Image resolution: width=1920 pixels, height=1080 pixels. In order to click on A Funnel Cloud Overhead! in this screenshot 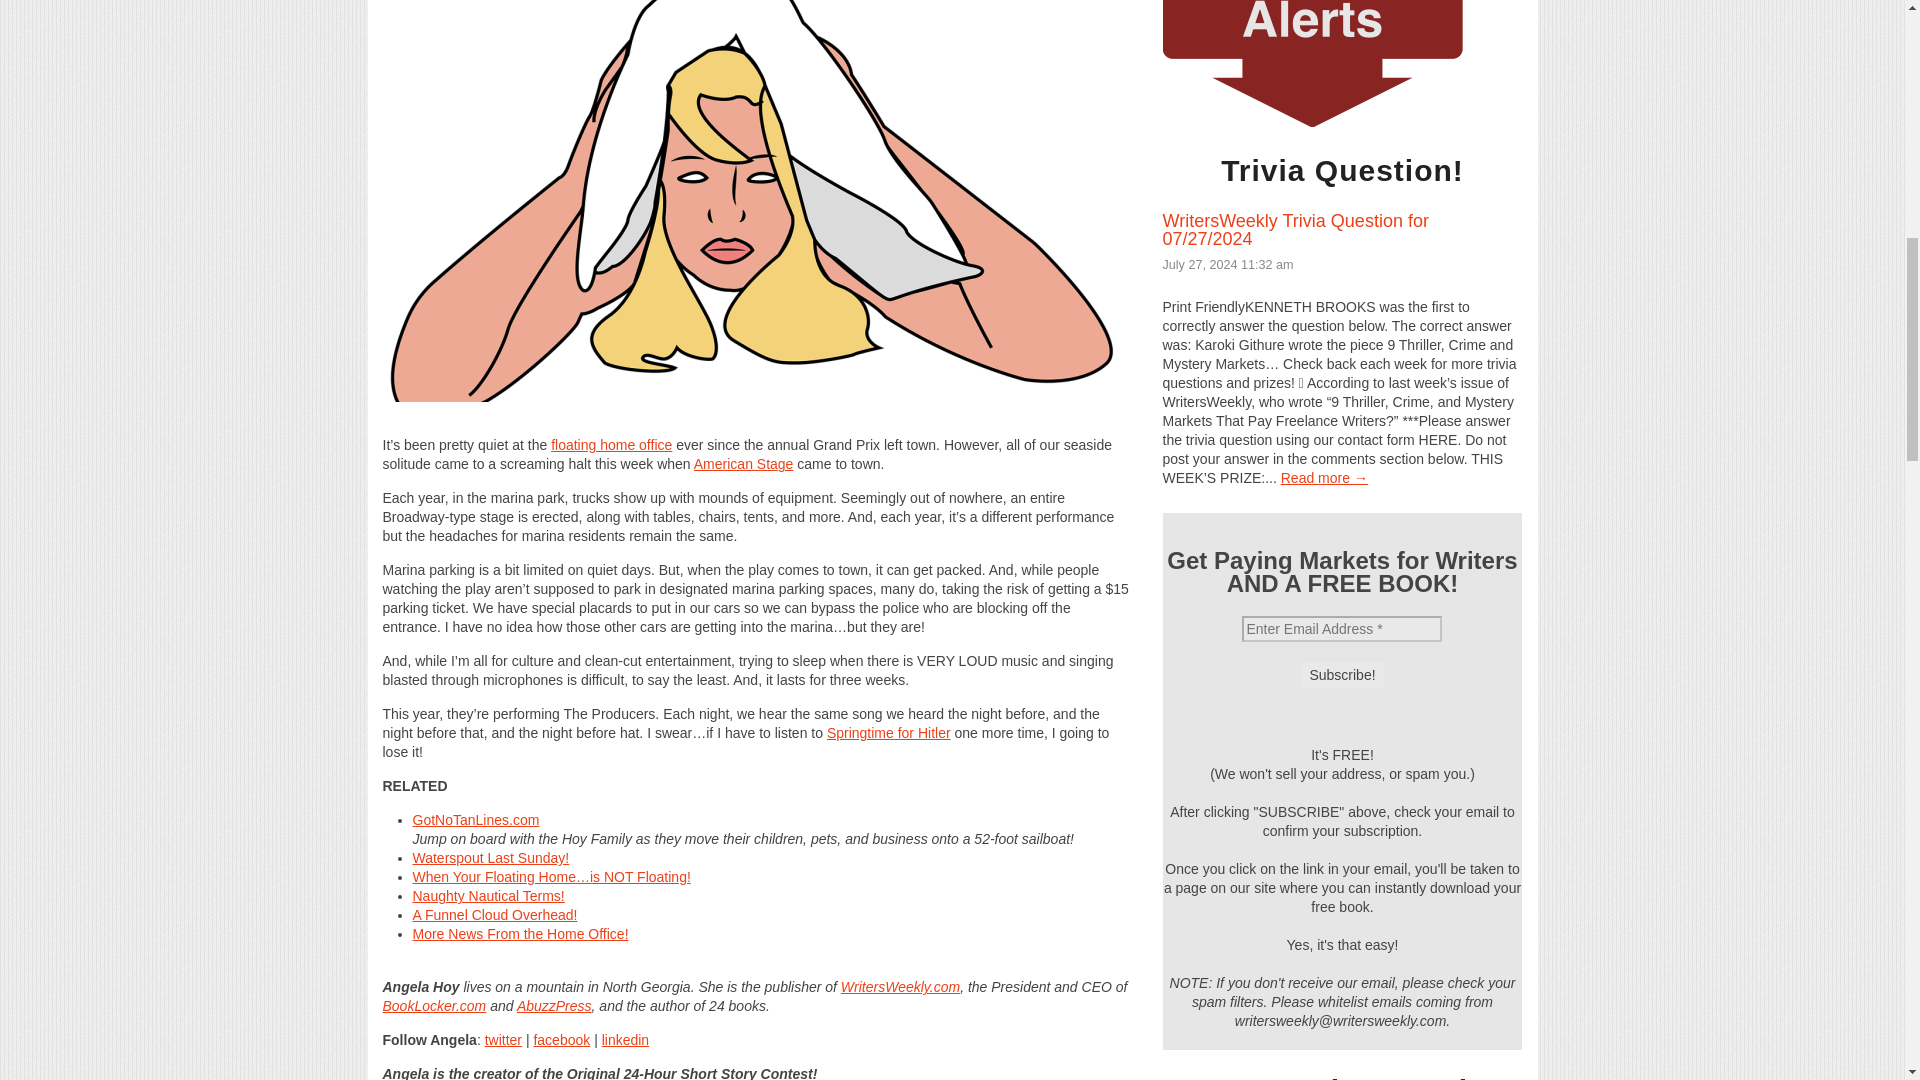, I will do `click(494, 915)`.